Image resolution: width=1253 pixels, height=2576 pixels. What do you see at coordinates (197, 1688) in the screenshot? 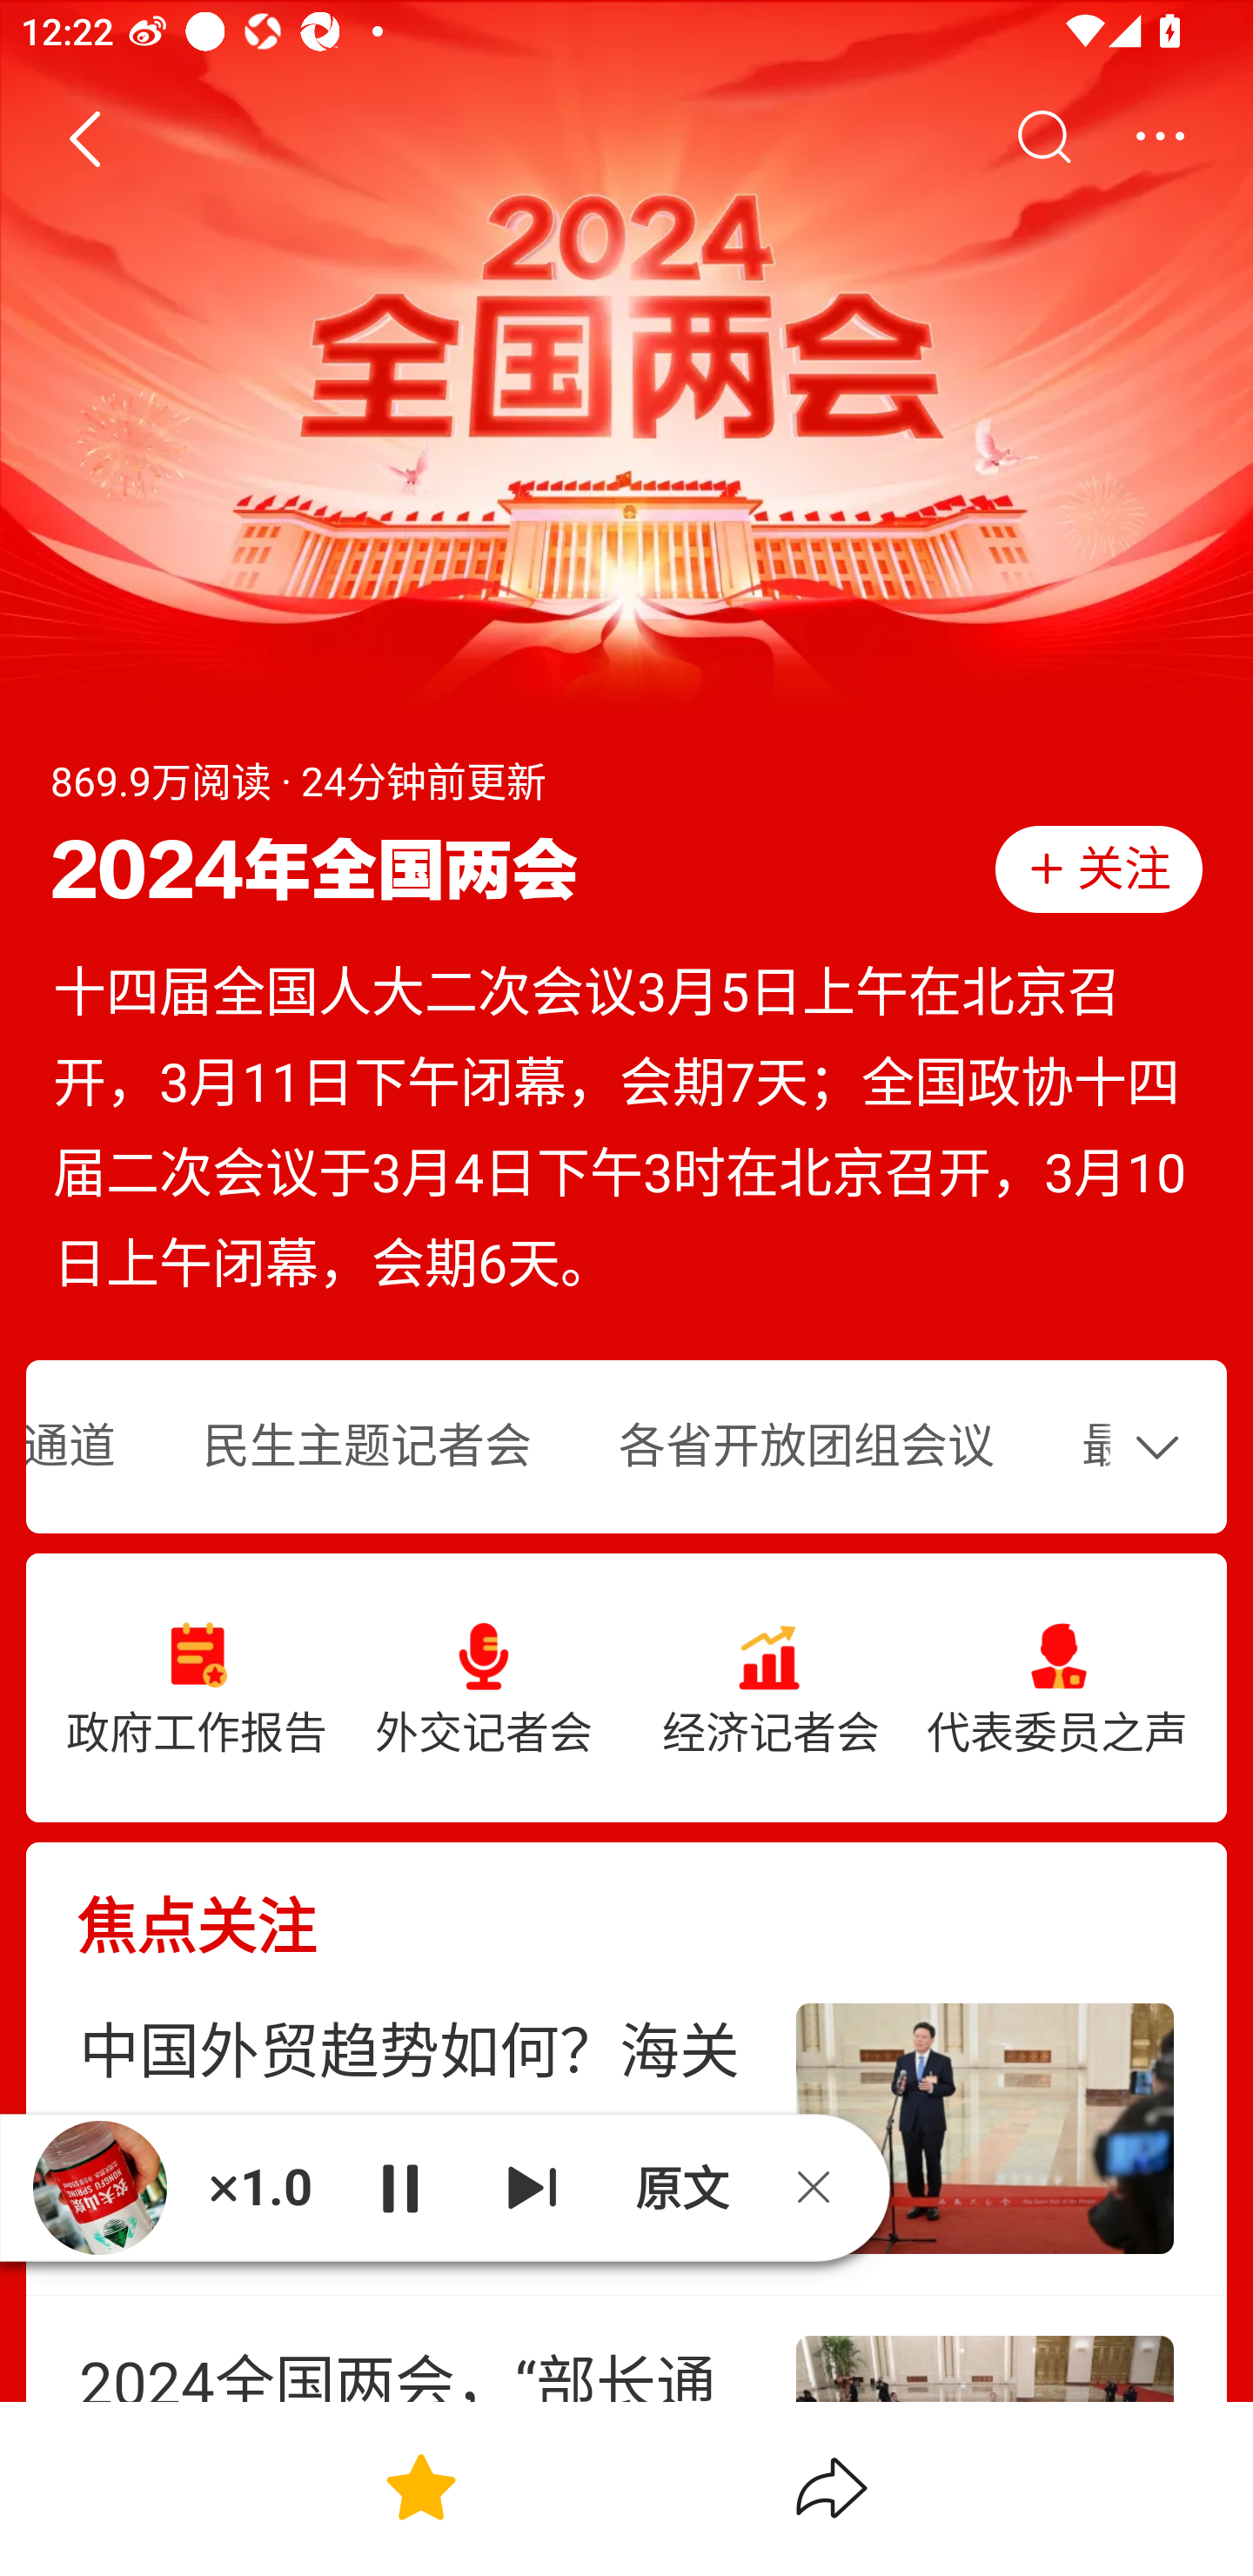
I see `政府工作报告` at bounding box center [197, 1688].